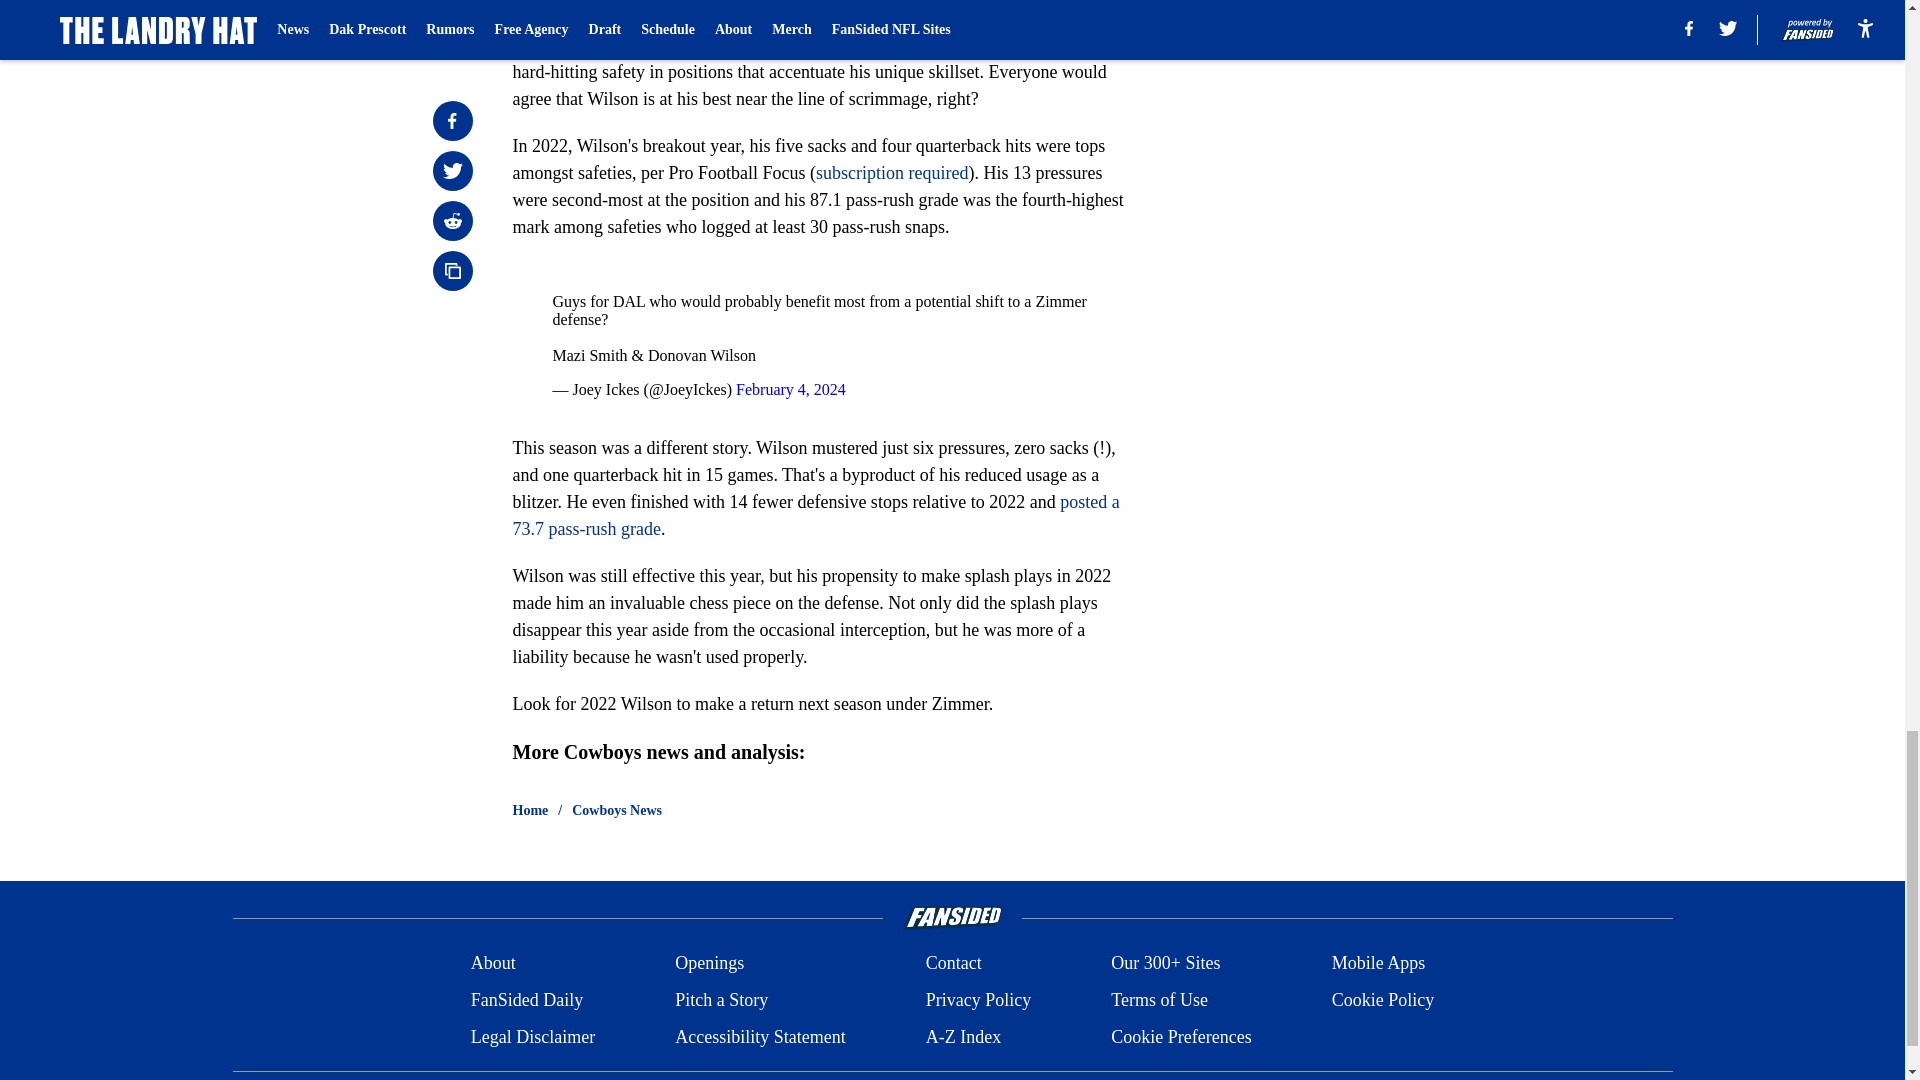  Describe the element at coordinates (953, 964) in the screenshot. I see `Contact` at that location.